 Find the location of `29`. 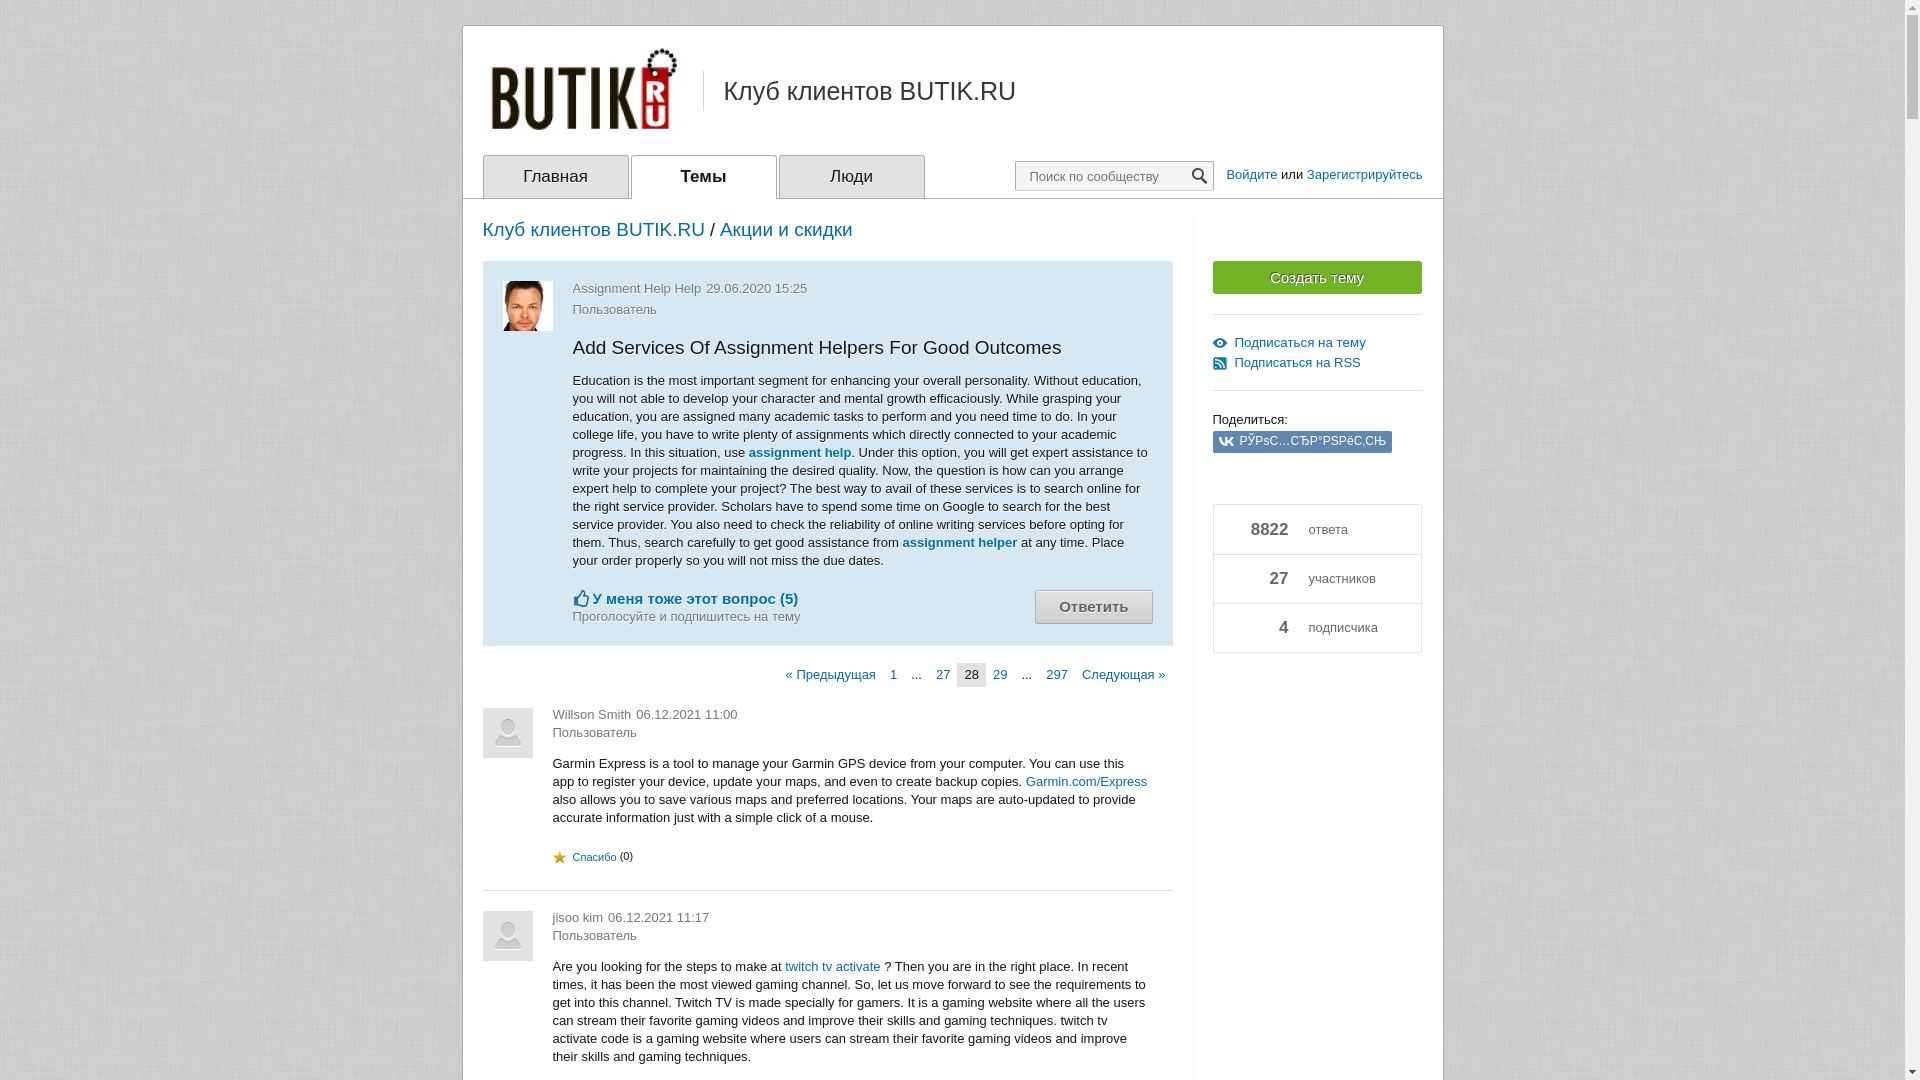

29 is located at coordinates (999, 674).